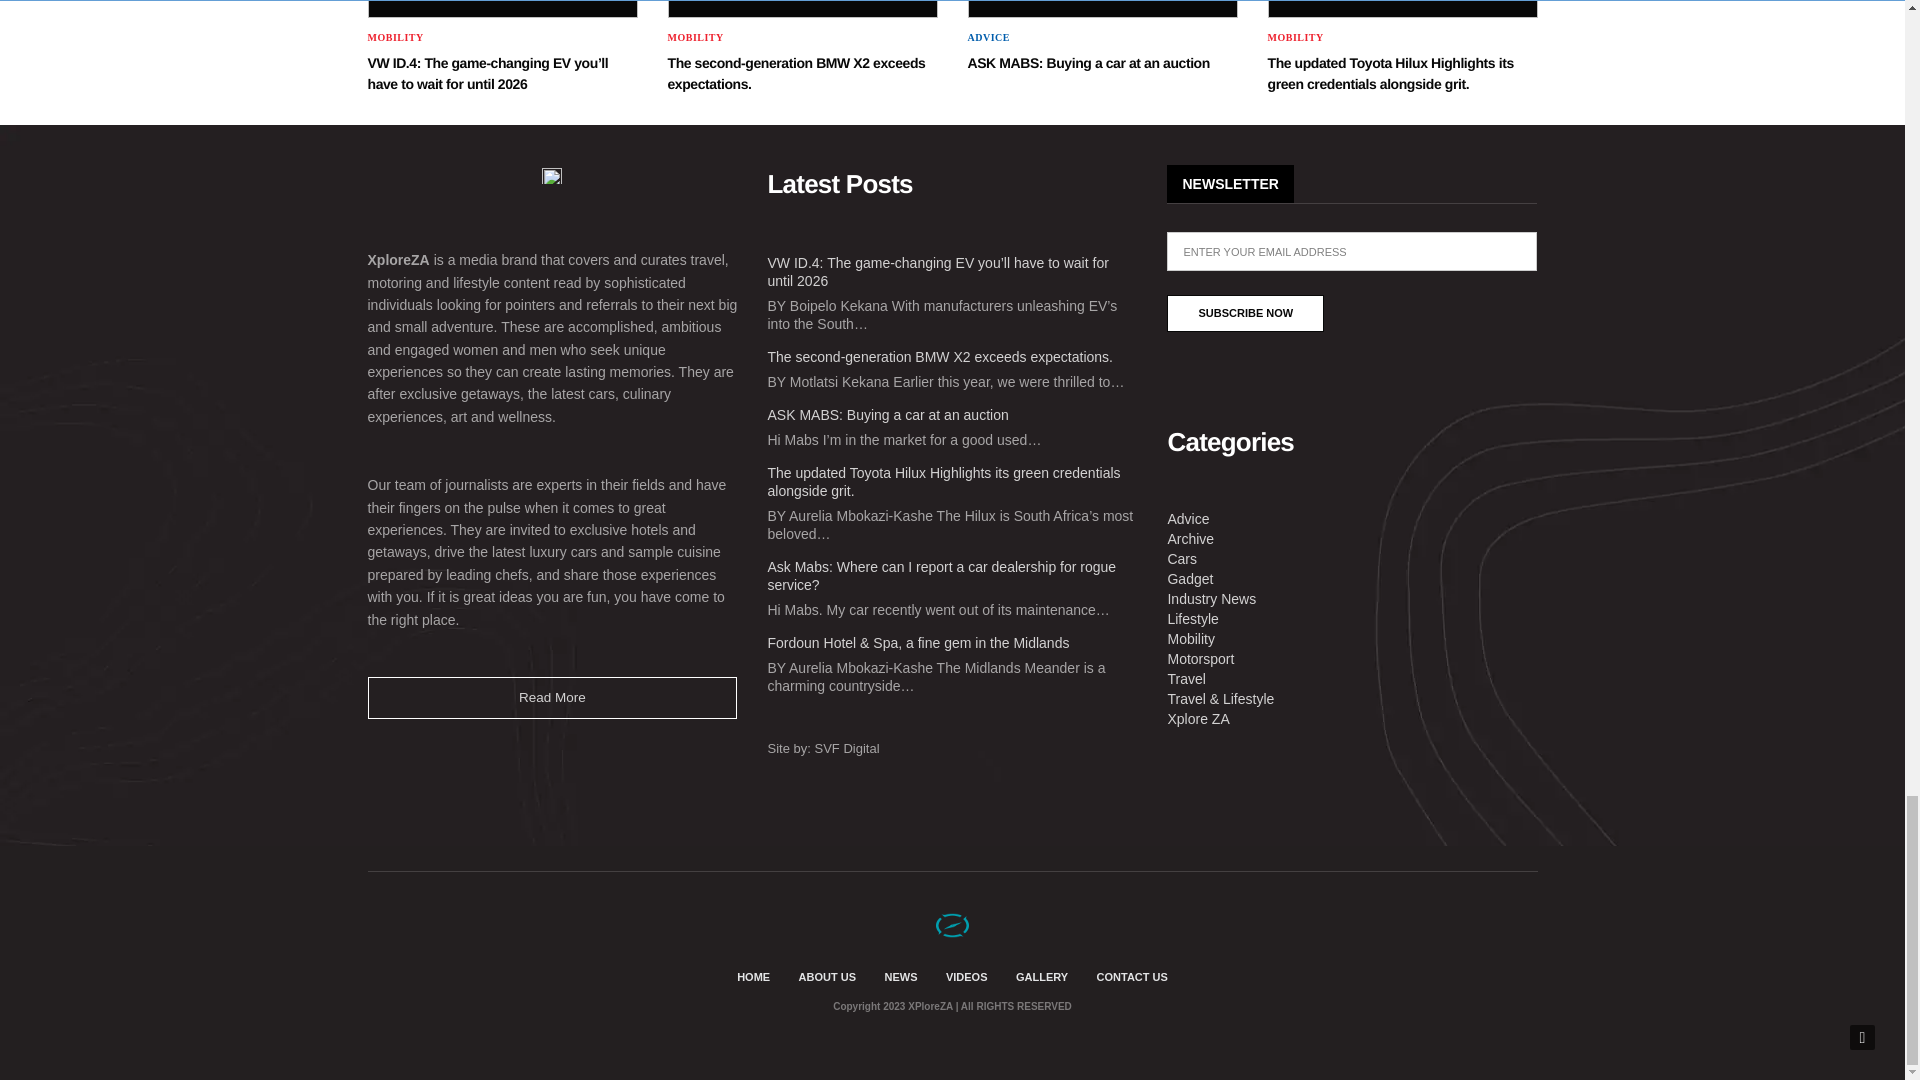 The width and height of the screenshot is (1920, 1080). What do you see at coordinates (1246, 312) in the screenshot?
I see `Subscribe Now` at bounding box center [1246, 312].